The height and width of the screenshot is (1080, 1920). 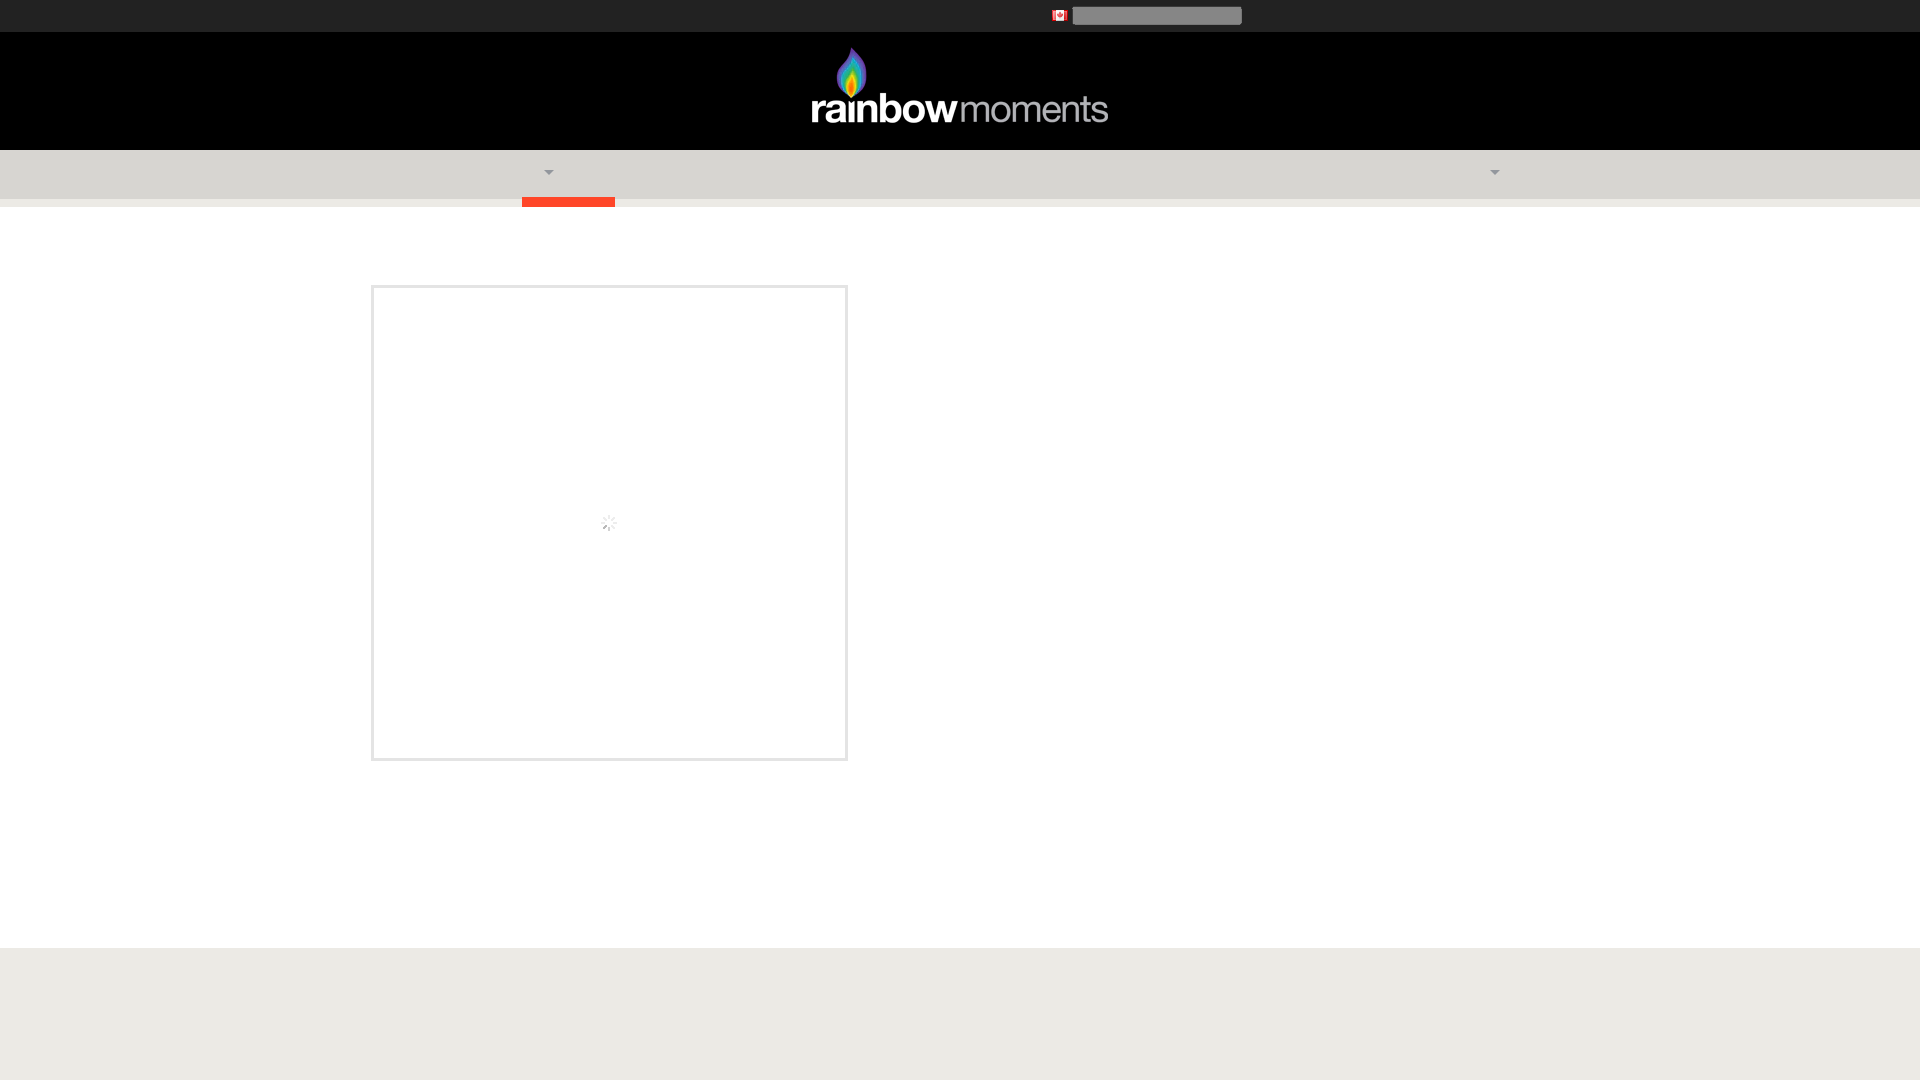 I want to click on GLOCO, so click(x=412, y=16).